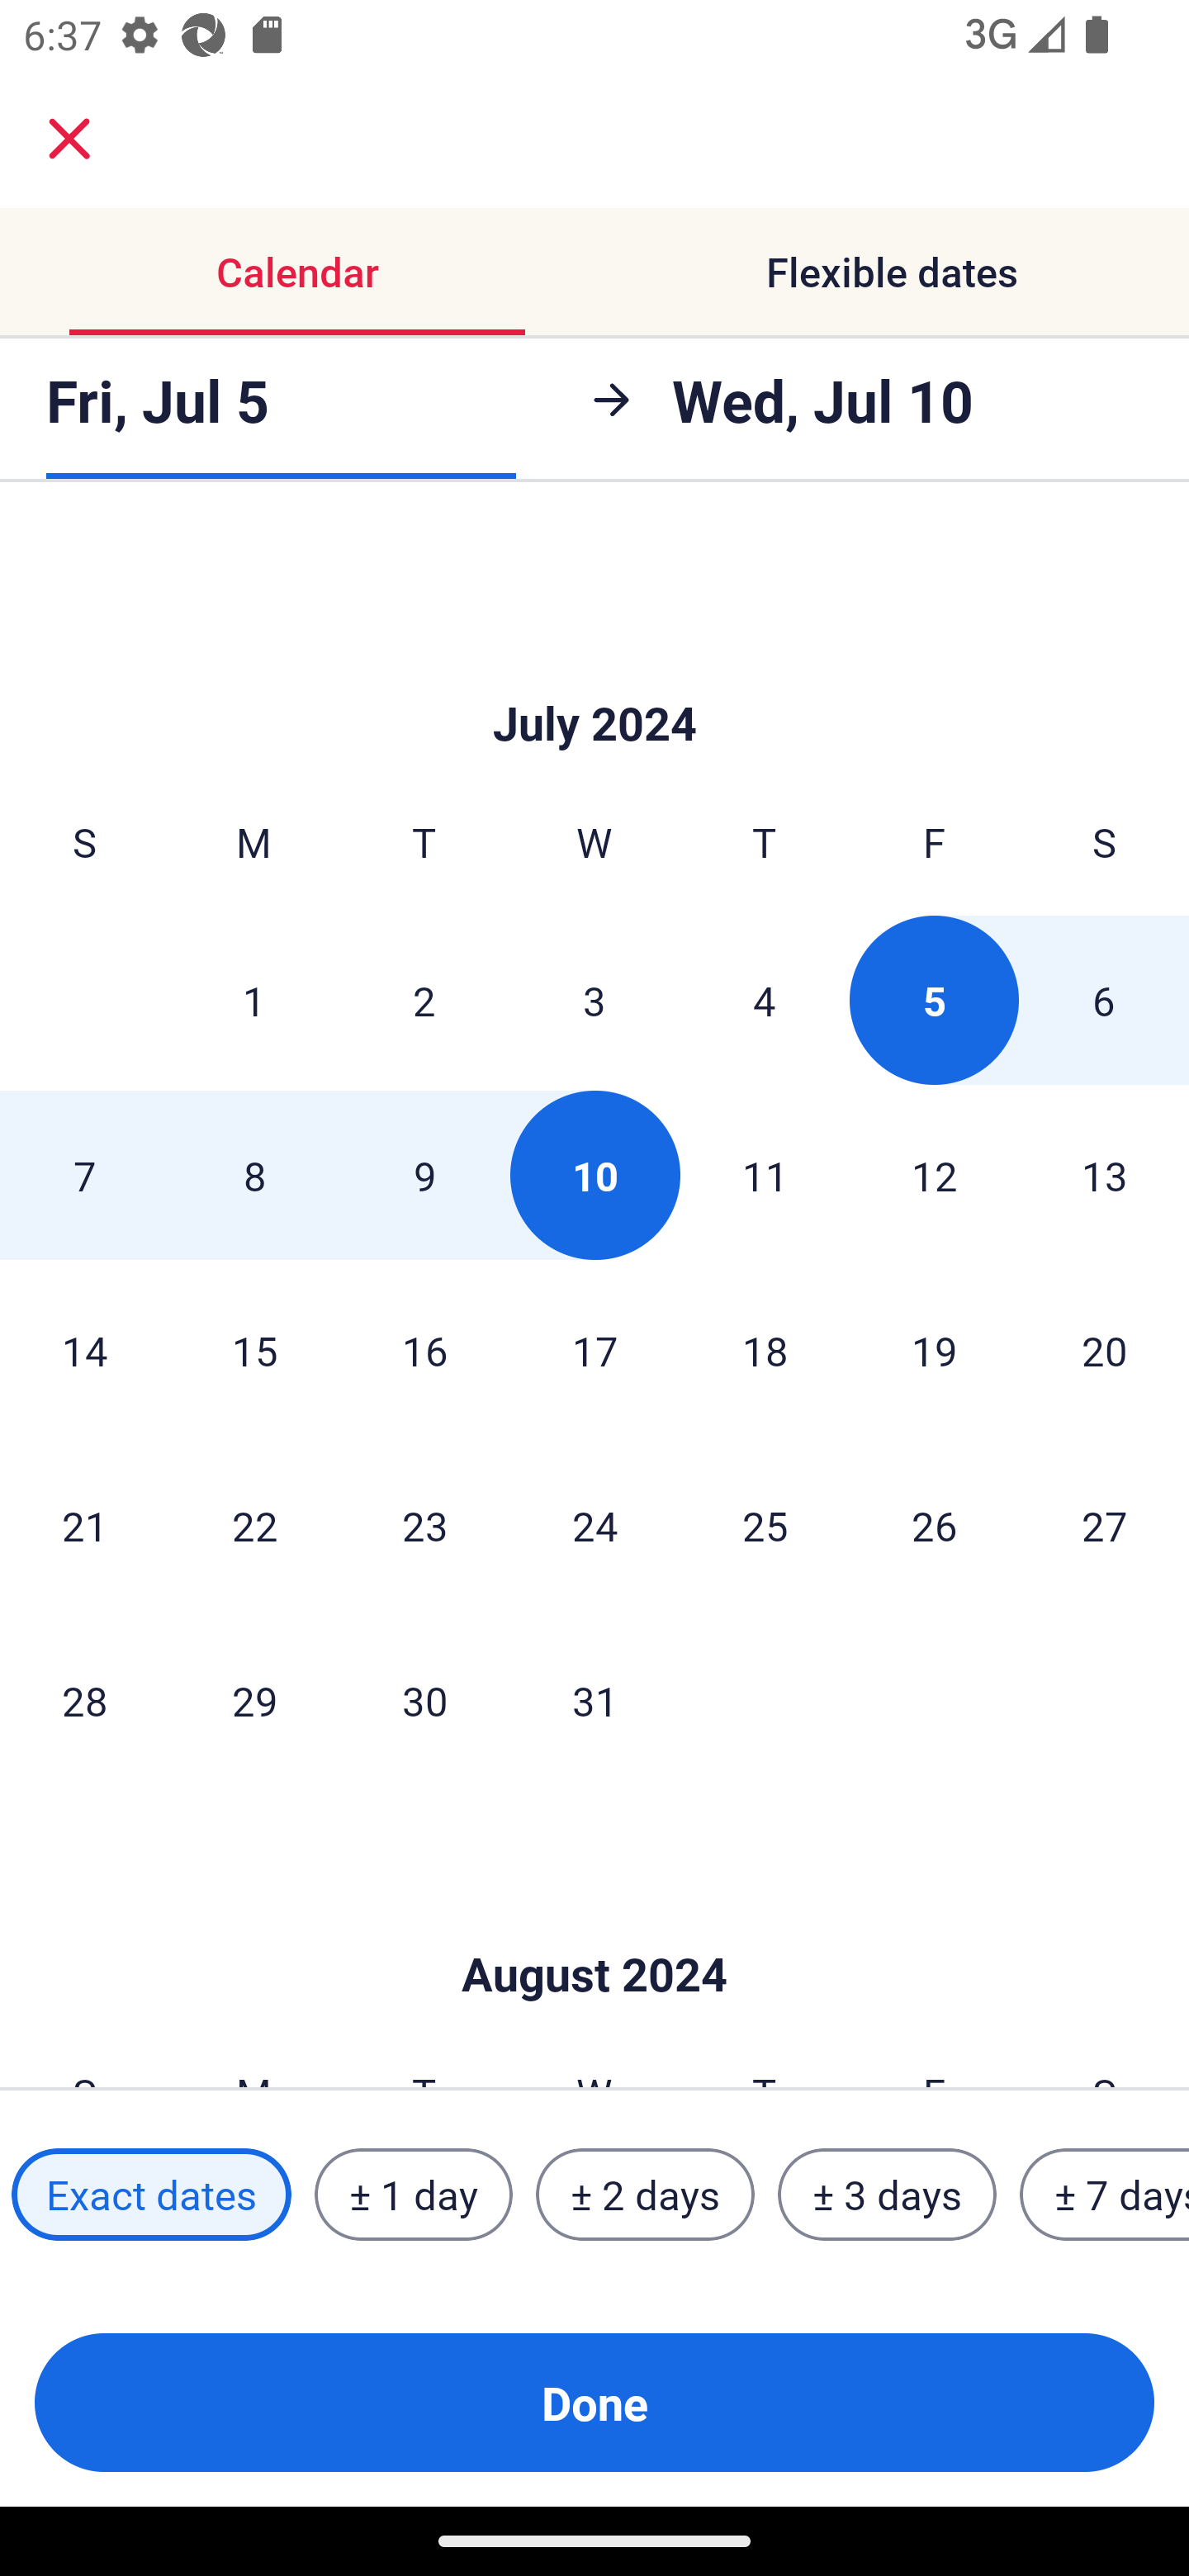 This screenshot has height=2576, width=1189. Describe the element at coordinates (935, 1525) in the screenshot. I see `26 Friday, July 26, 2024` at that location.